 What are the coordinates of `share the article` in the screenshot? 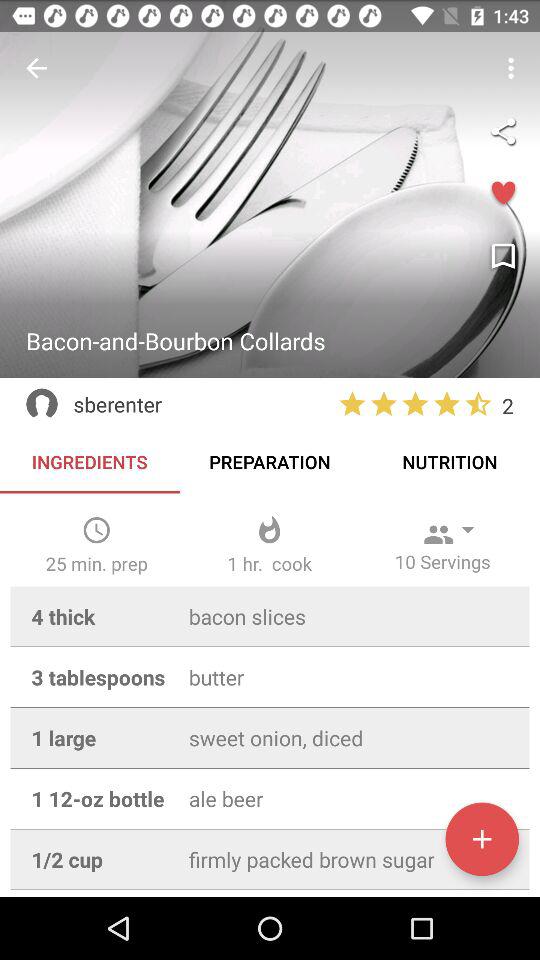 It's located at (503, 131).